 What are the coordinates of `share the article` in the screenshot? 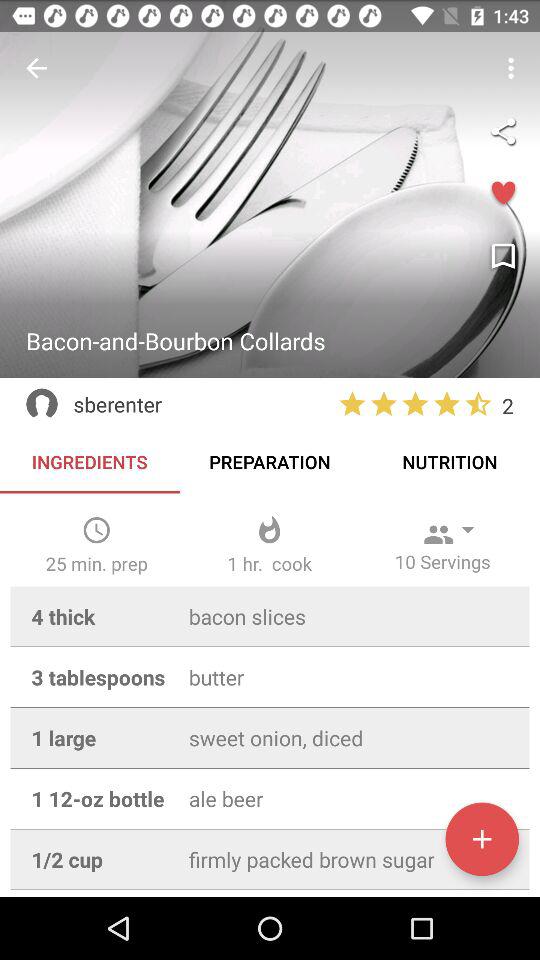 It's located at (503, 131).